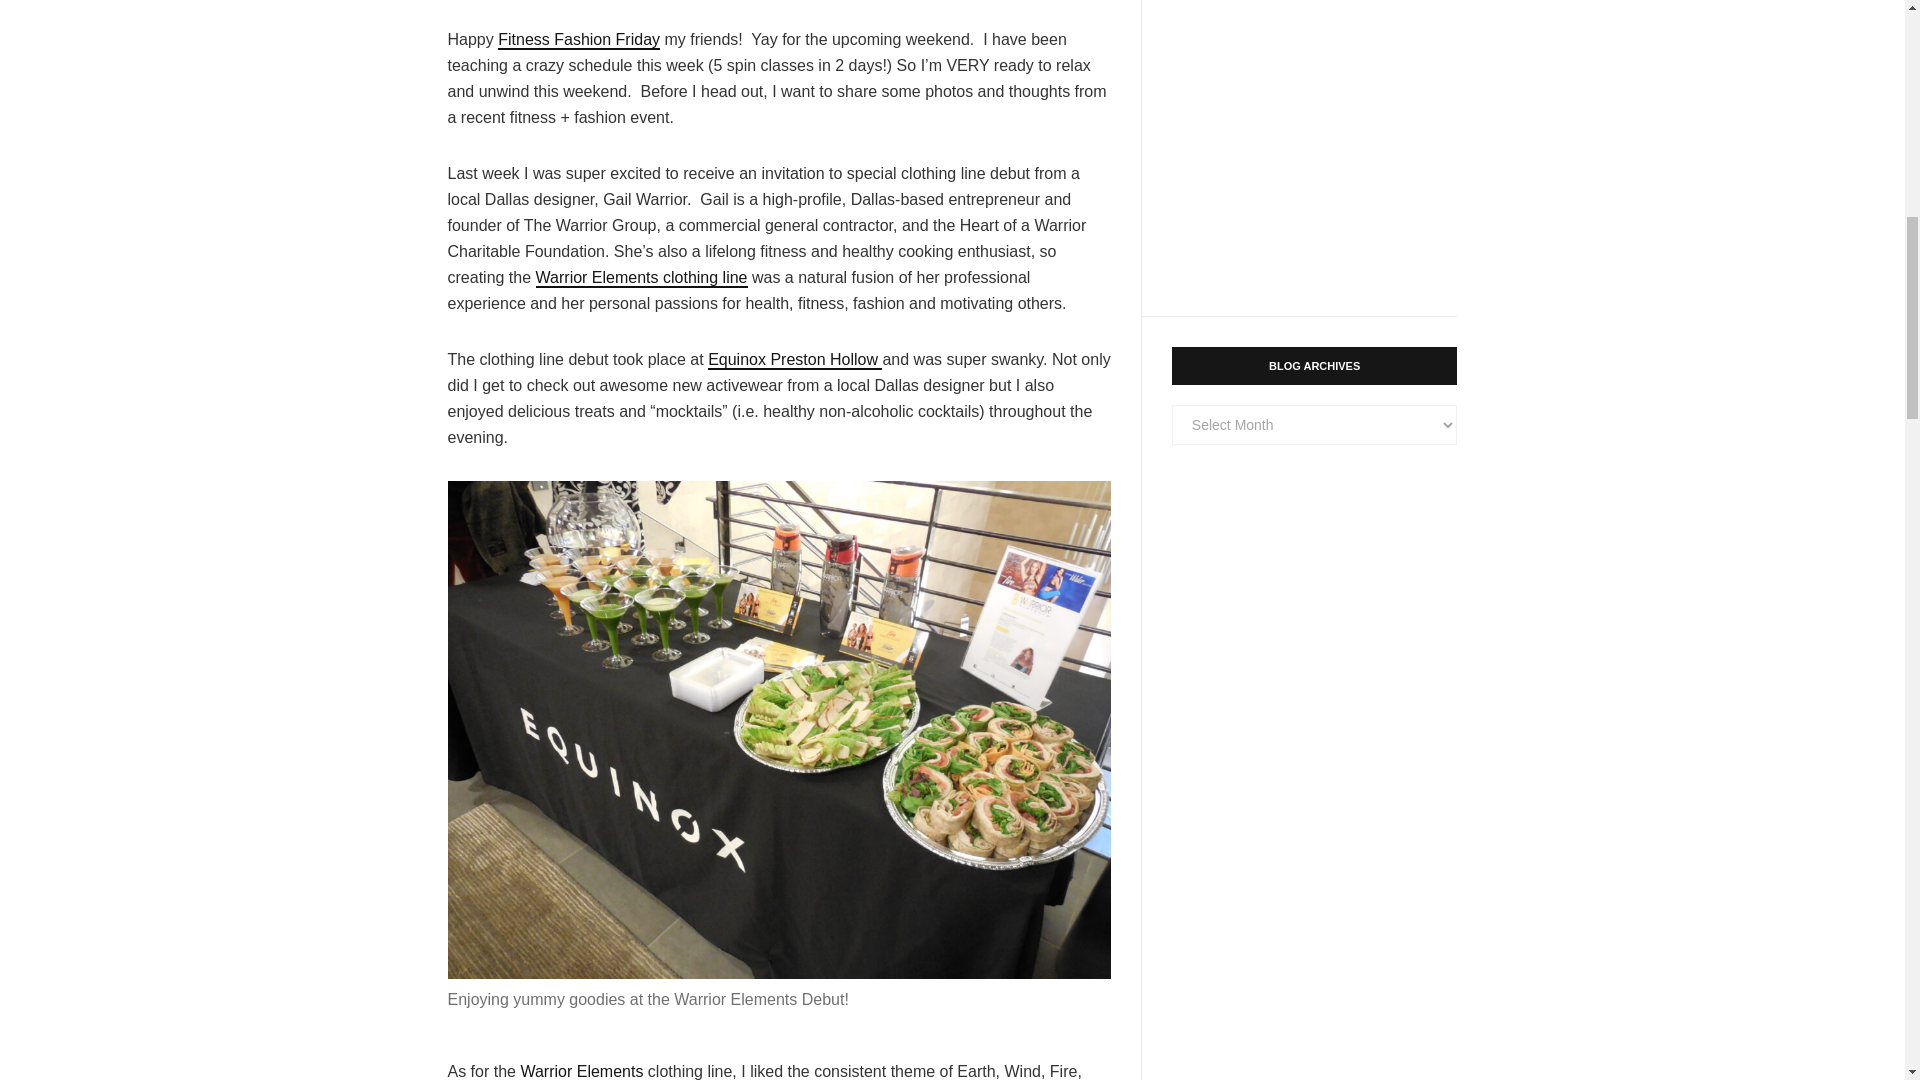 This screenshot has width=1920, height=1080. What do you see at coordinates (642, 278) in the screenshot?
I see `Warrior Elements clothing line` at bounding box center [642, 278].